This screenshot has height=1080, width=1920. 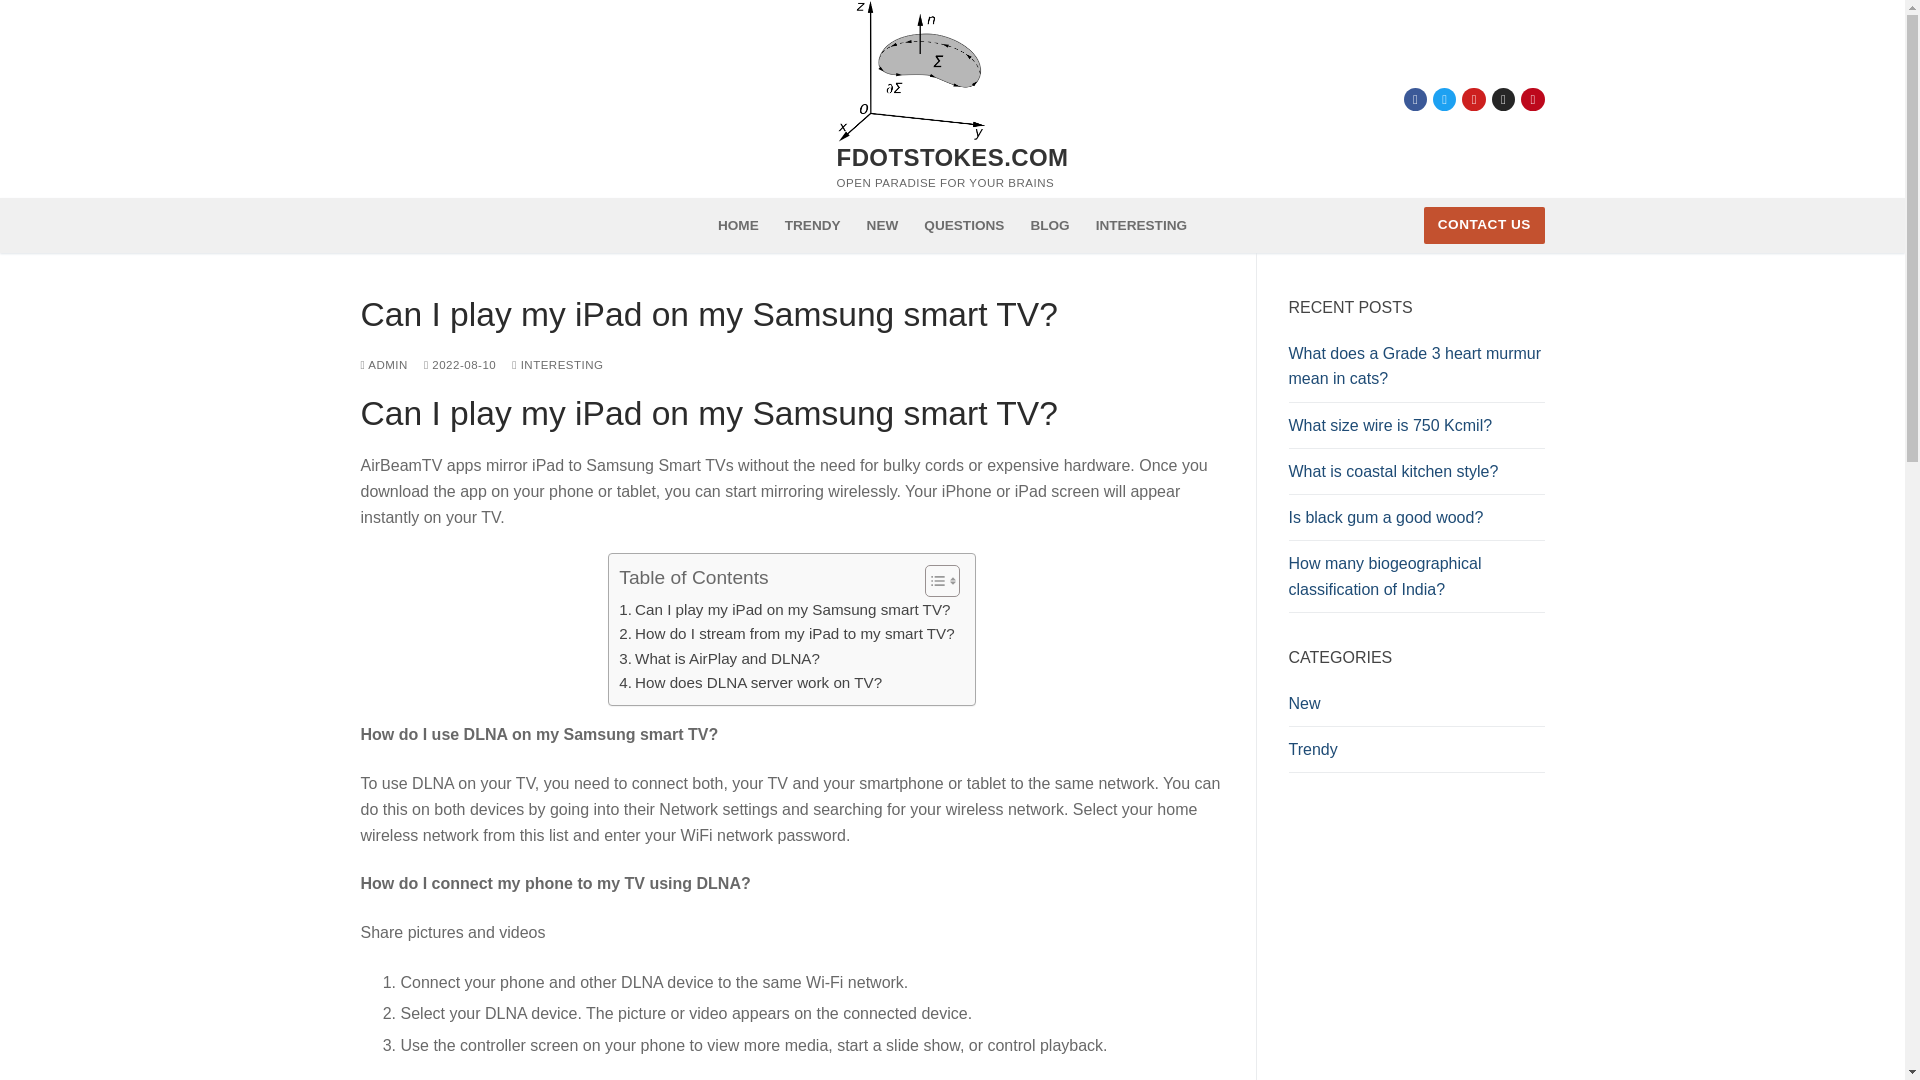 I want to click on 2022-08-10, so click(x=460, y=364).